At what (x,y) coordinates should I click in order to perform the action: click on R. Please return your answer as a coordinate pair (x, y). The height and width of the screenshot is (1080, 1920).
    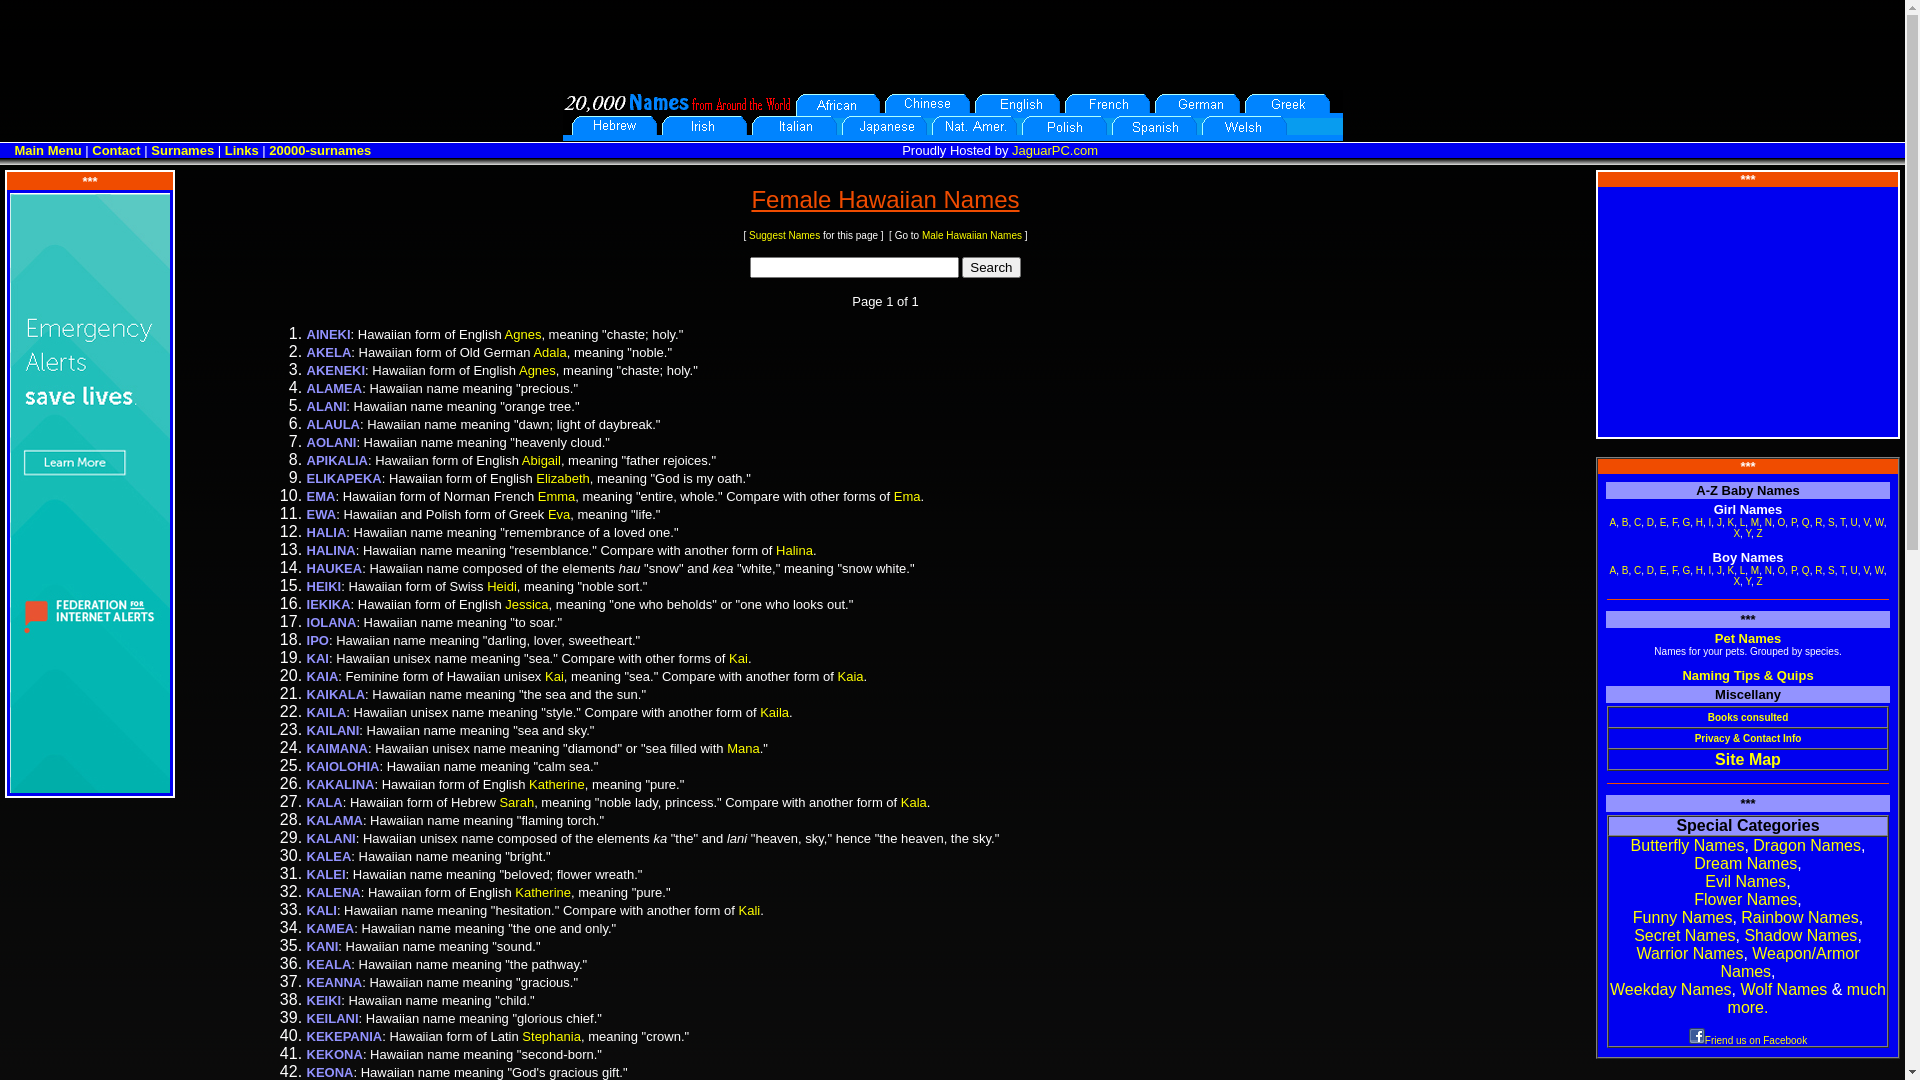
    Looking at the image, I should click on (1818, 522).